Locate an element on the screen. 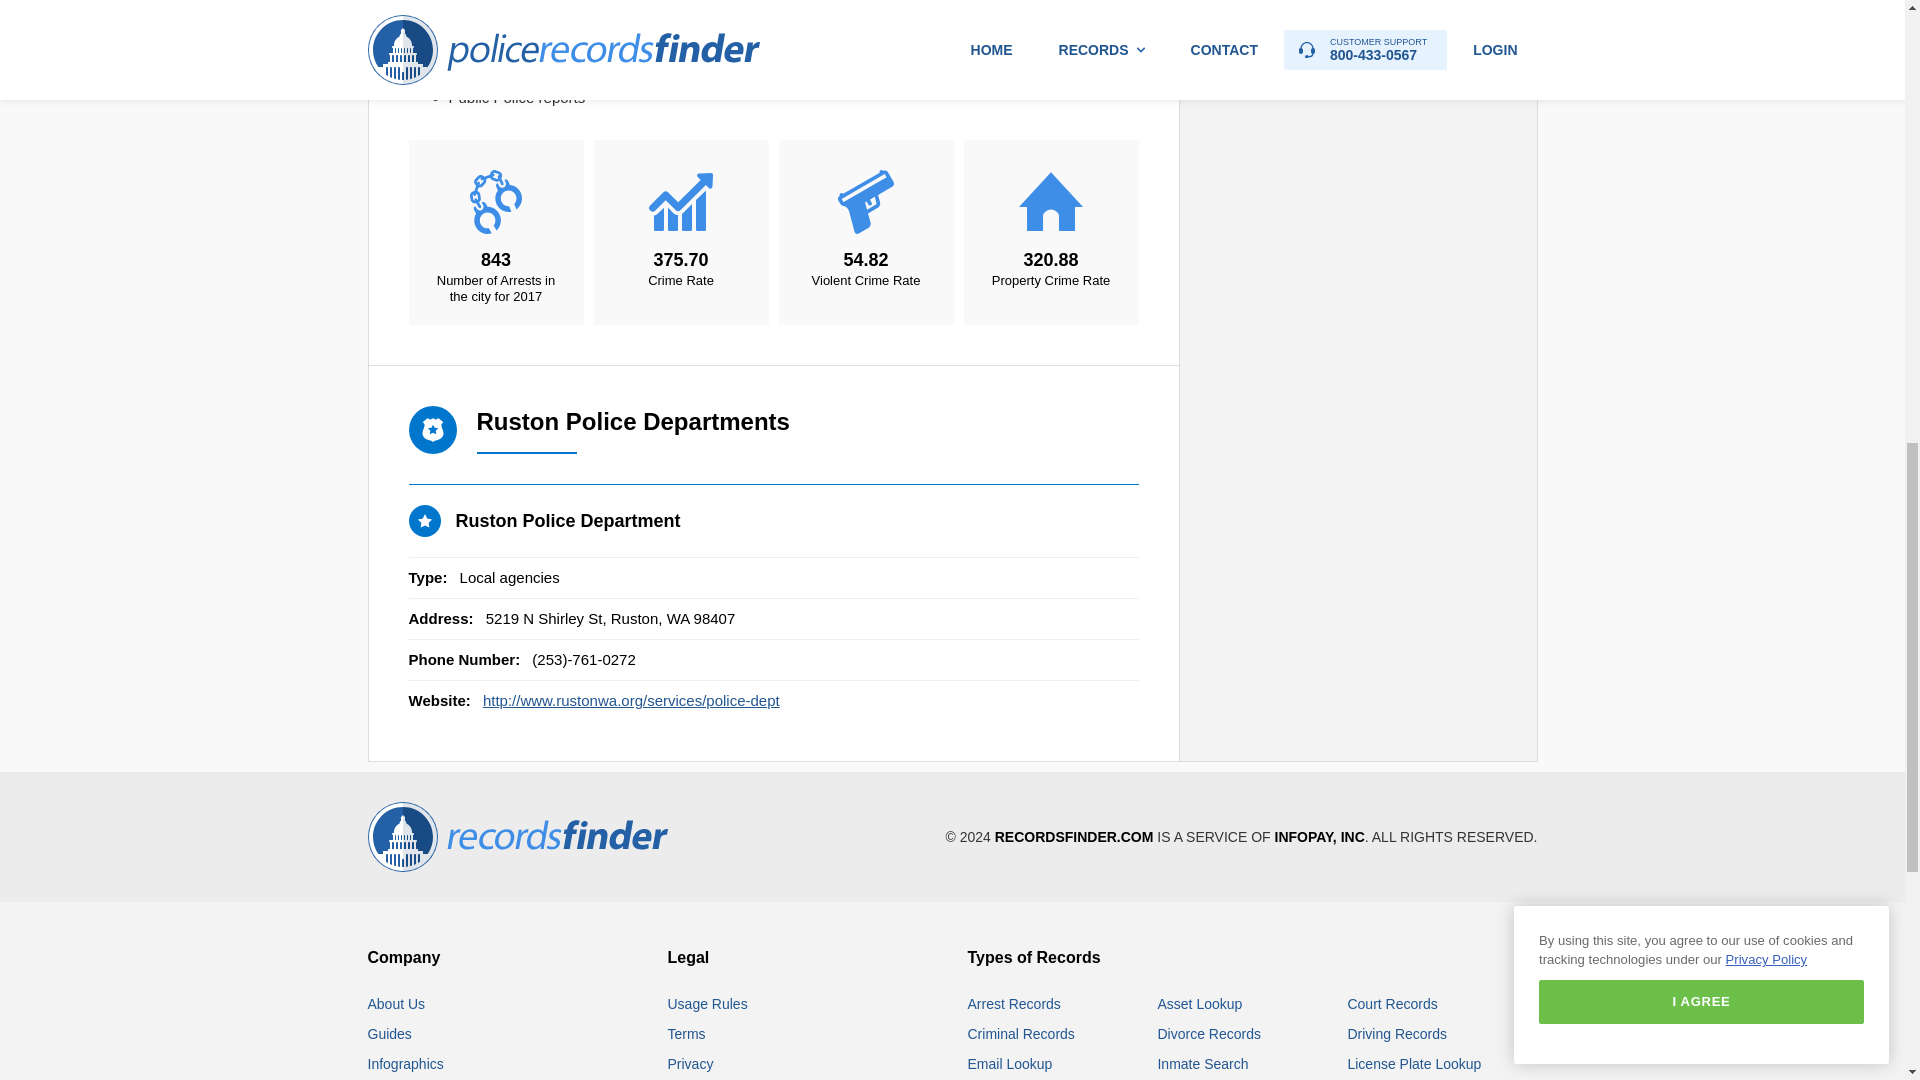 This screenshot has width=1920, height=1080. RecordsFinder.com Privacy Policy is located at coordinates (691, 1064).